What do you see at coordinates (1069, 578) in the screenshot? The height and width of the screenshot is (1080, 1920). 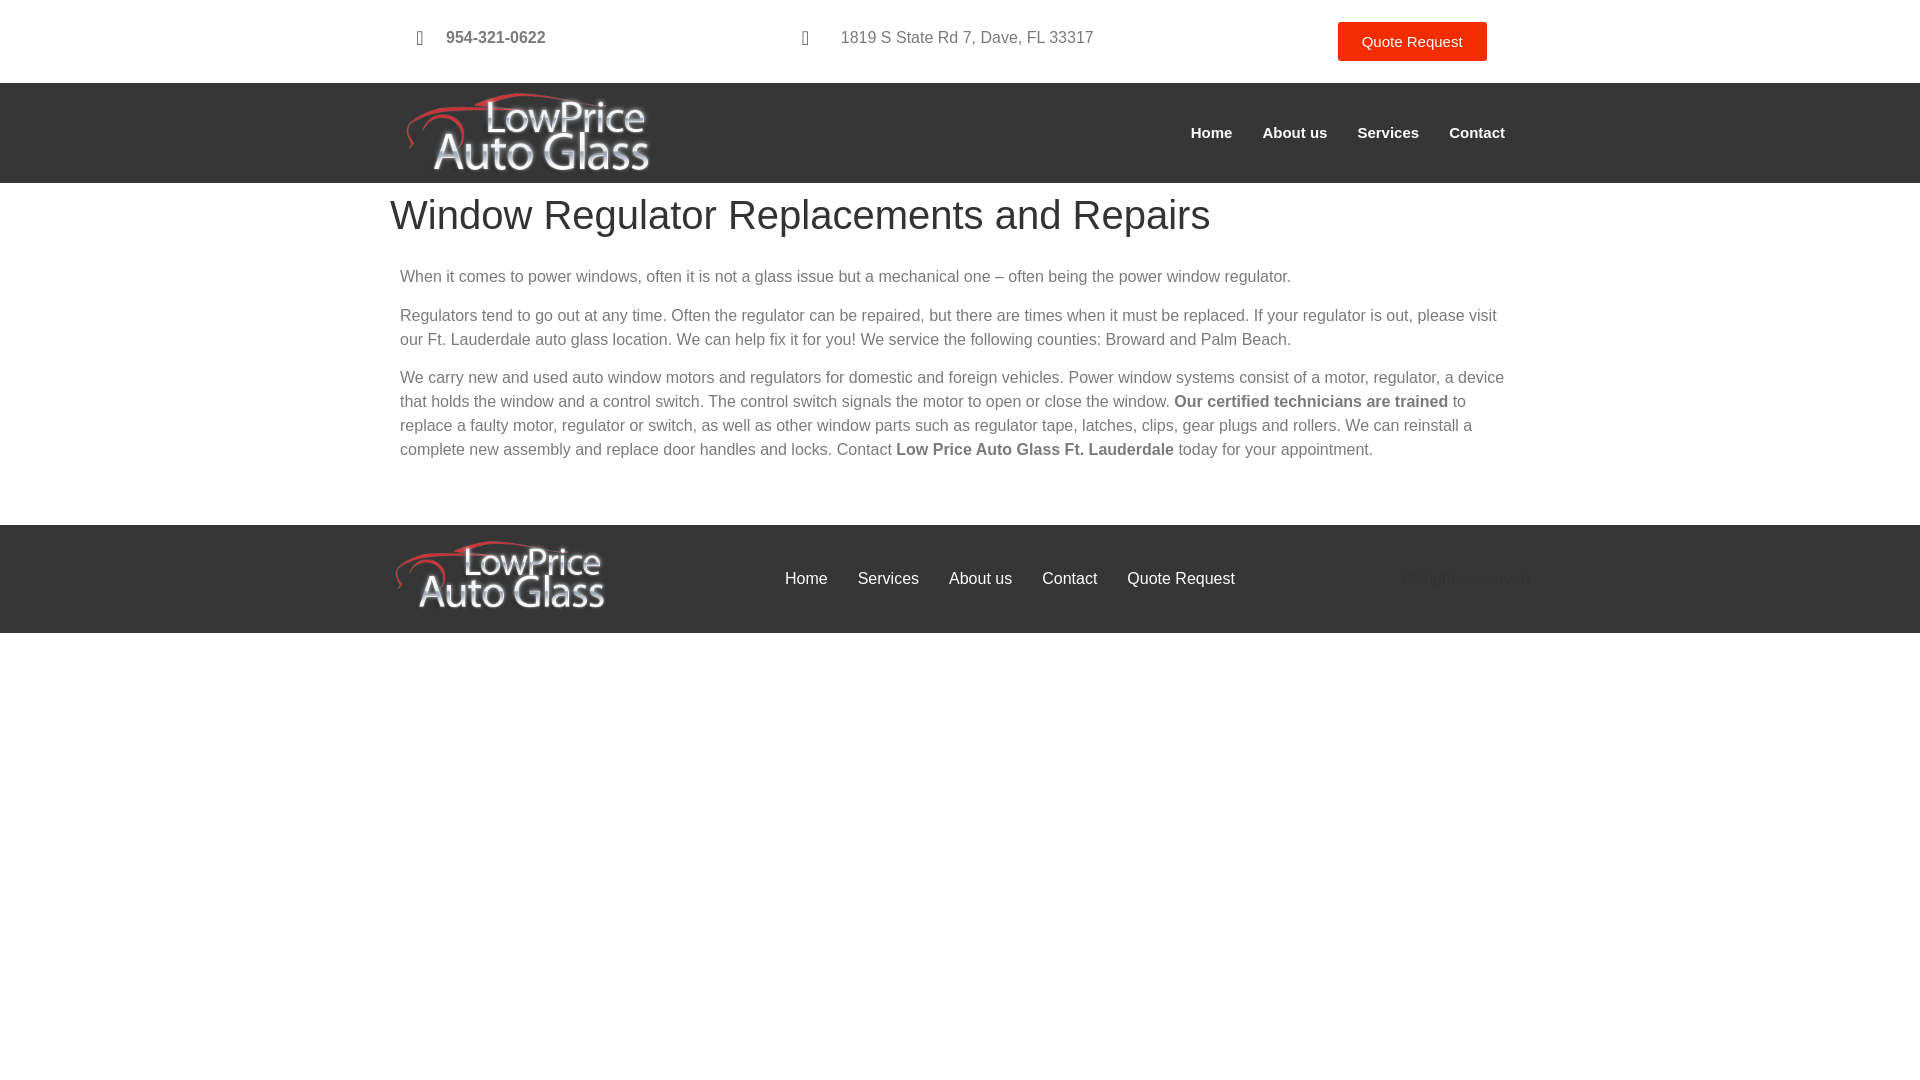 I see `Contact` at bounding box center [1069, 578].